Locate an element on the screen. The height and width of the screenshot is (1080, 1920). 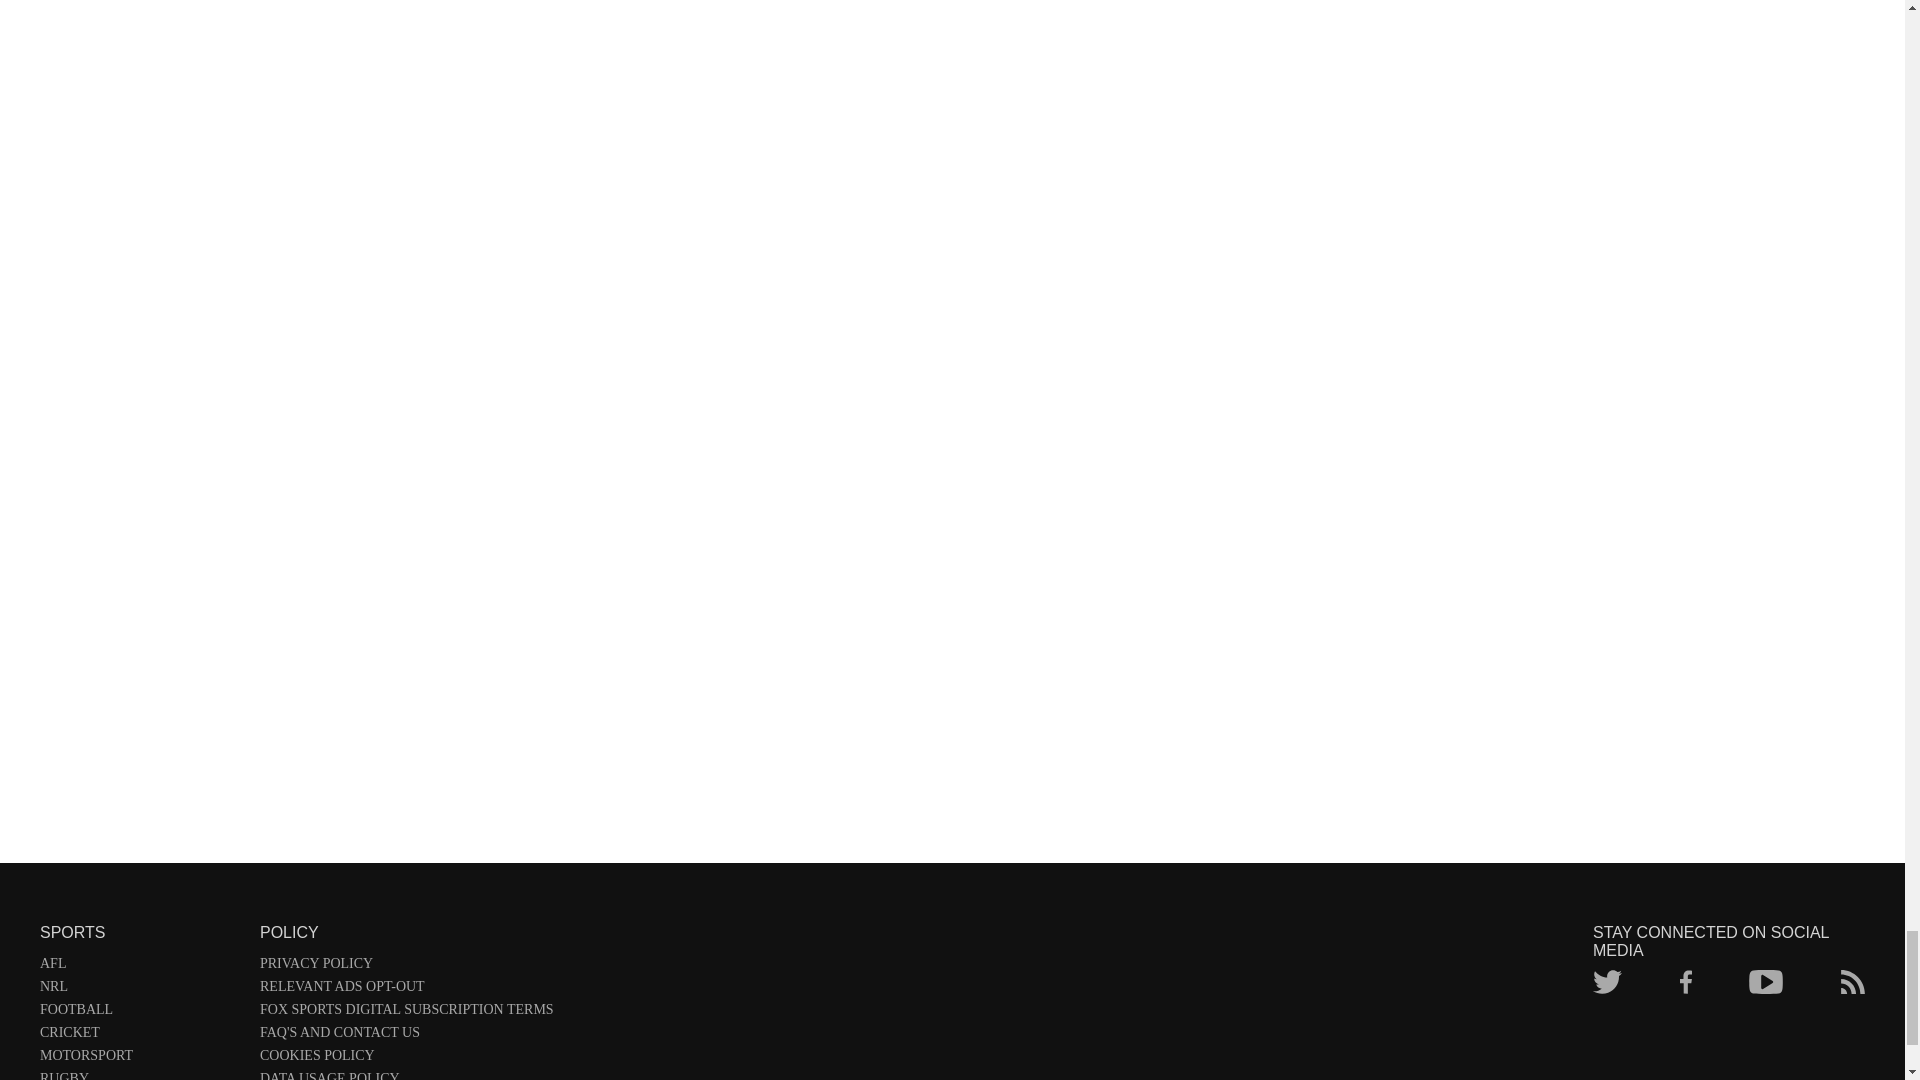
COOKIES POLICY is located at coordinates (406, 1059).